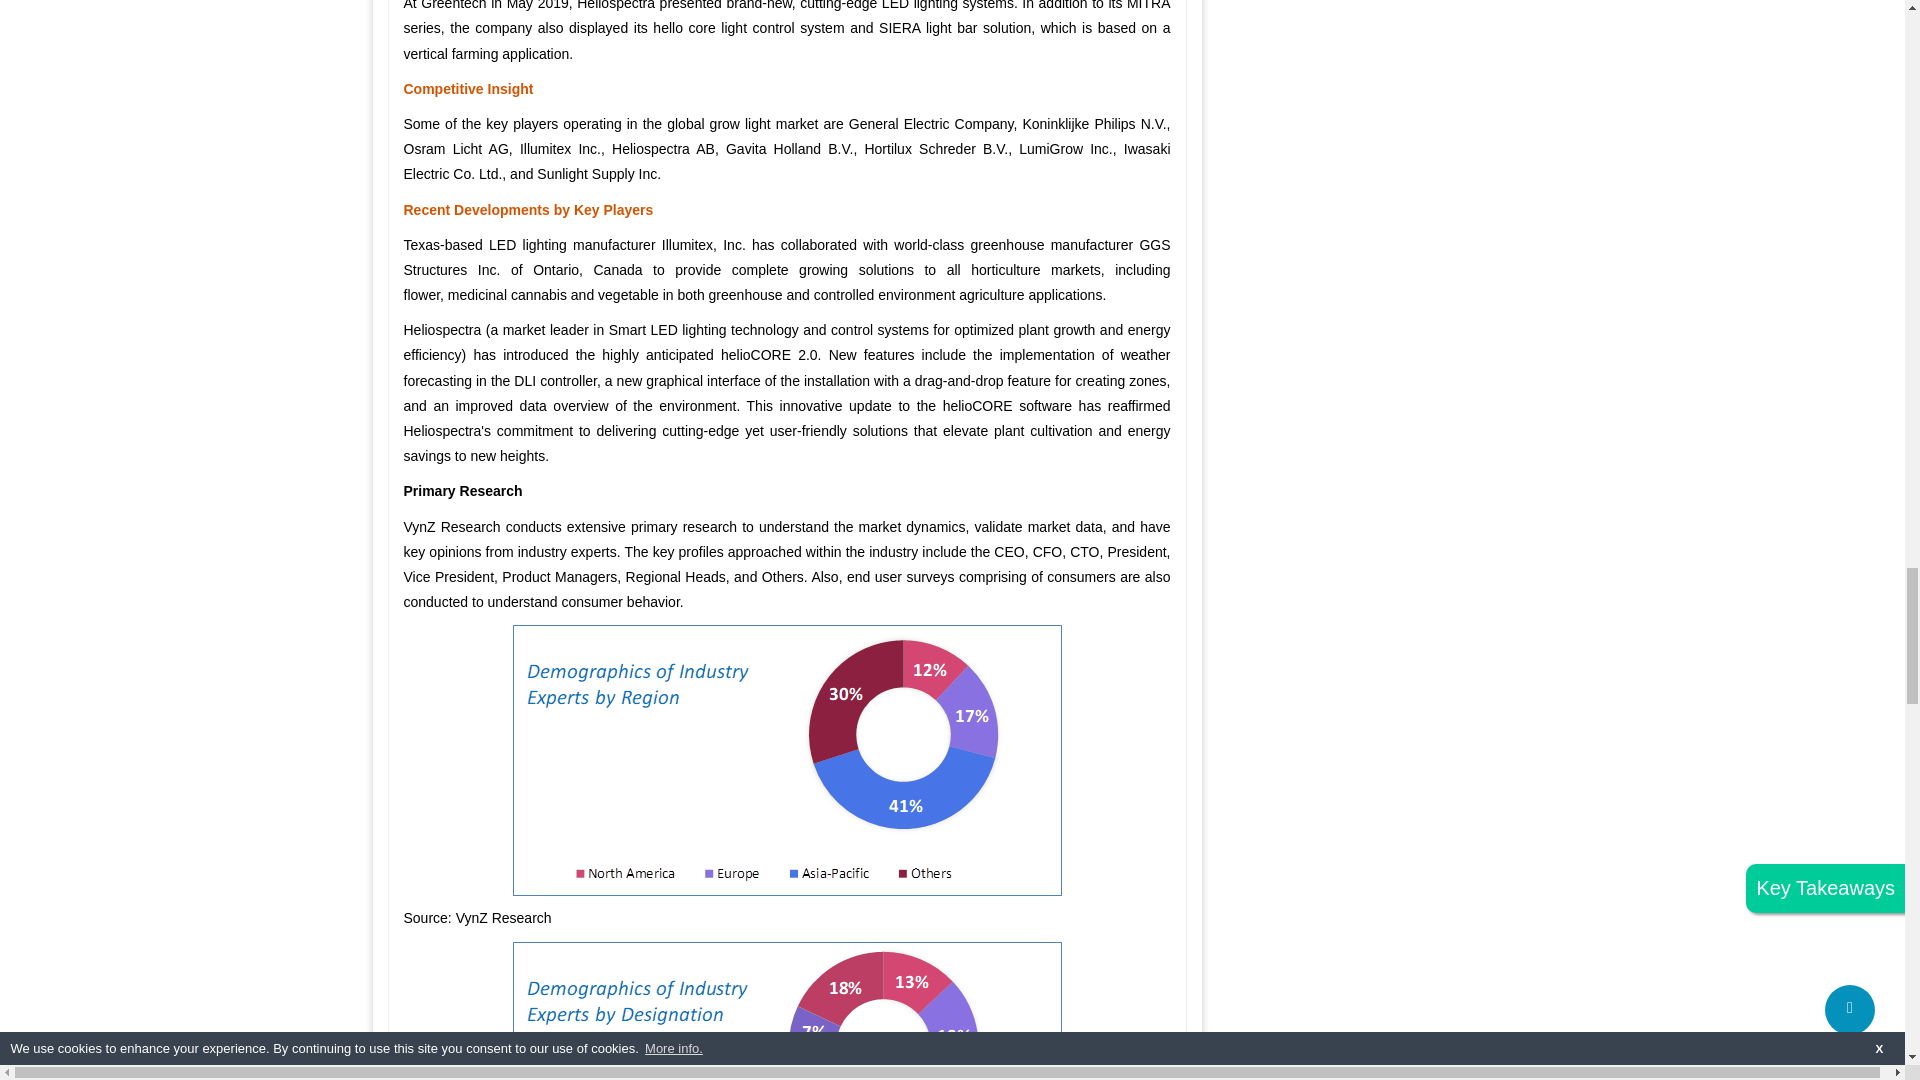 This screenshot has width=1920, height=1080. What do you see at coordinates (786, 1010) in the screenshot?
I see `Grow Light Market Analysis` at bounding box center [786, 1010].